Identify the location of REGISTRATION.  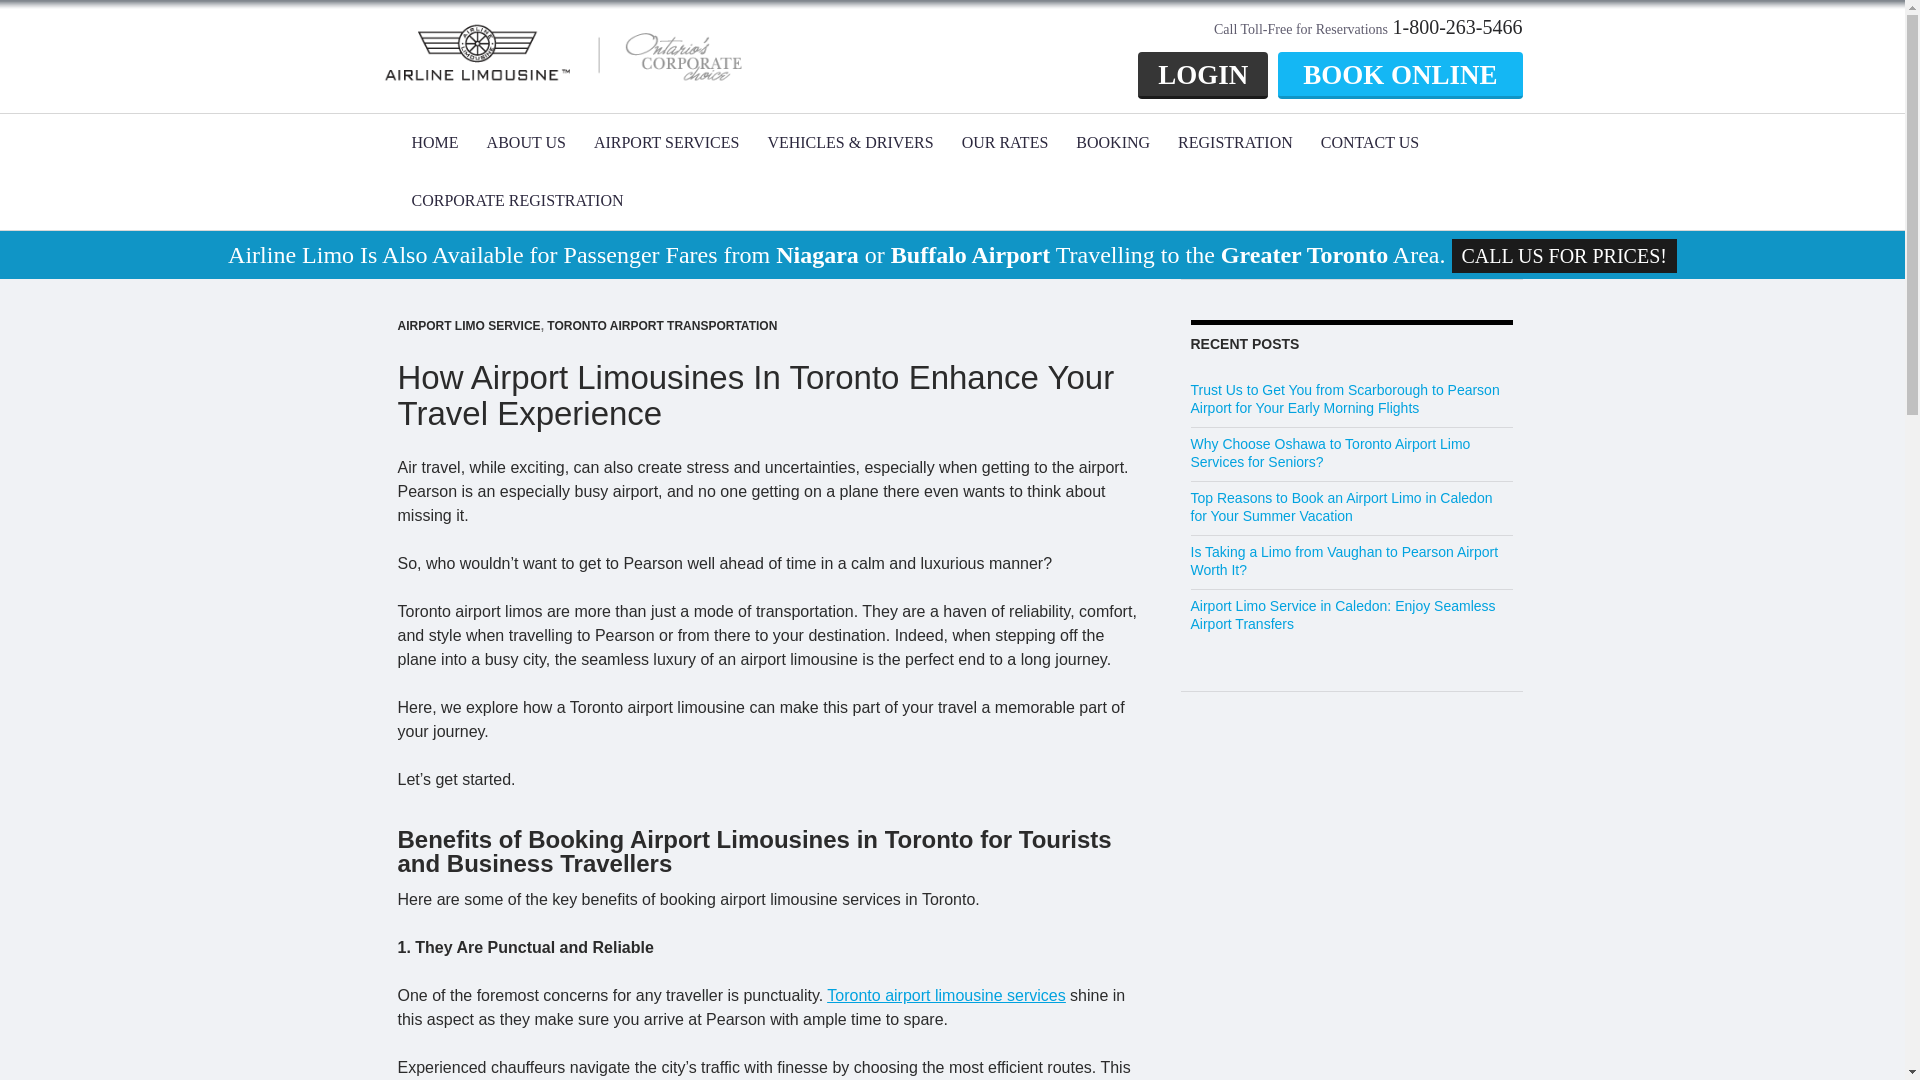
(1235, 142).